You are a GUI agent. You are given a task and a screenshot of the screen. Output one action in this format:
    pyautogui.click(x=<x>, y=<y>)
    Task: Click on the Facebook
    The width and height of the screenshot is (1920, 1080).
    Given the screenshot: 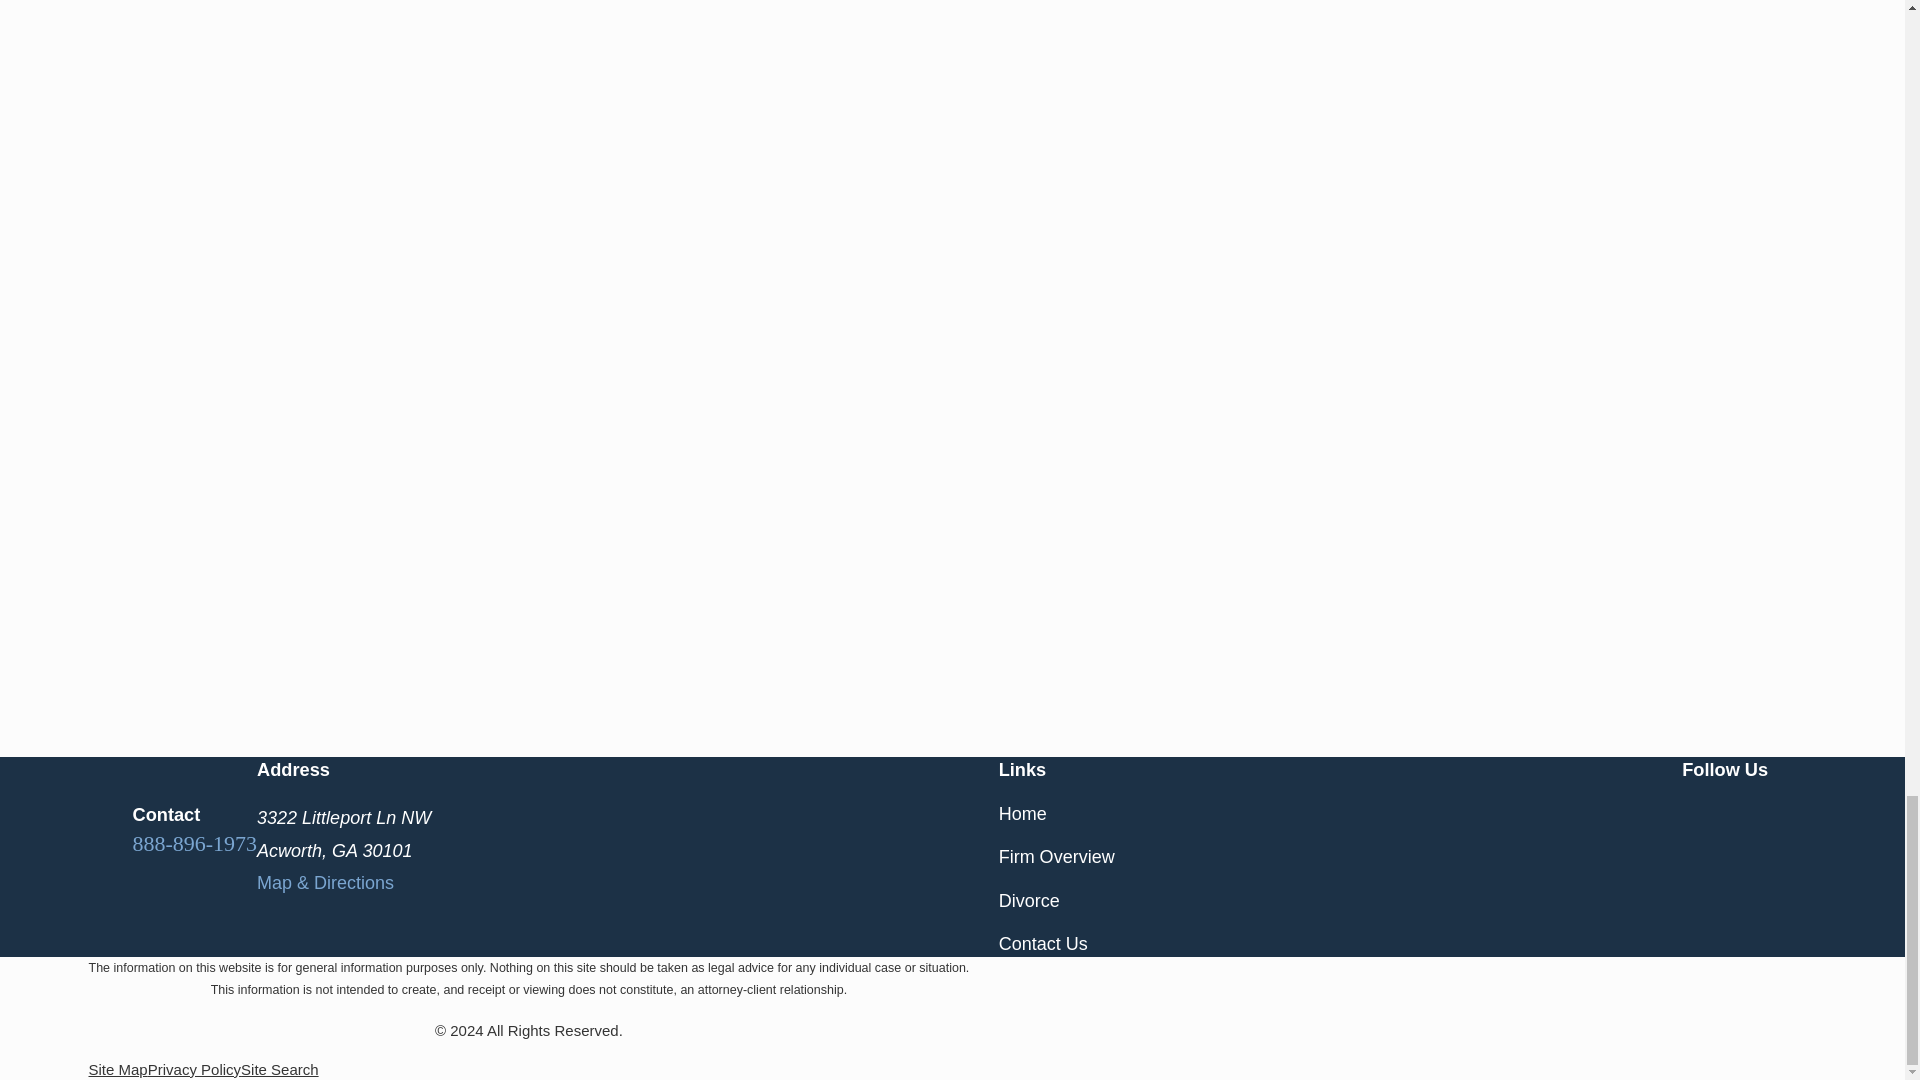 What is the action you would take?
    pyautogui.click(x=1694, y=814)
    